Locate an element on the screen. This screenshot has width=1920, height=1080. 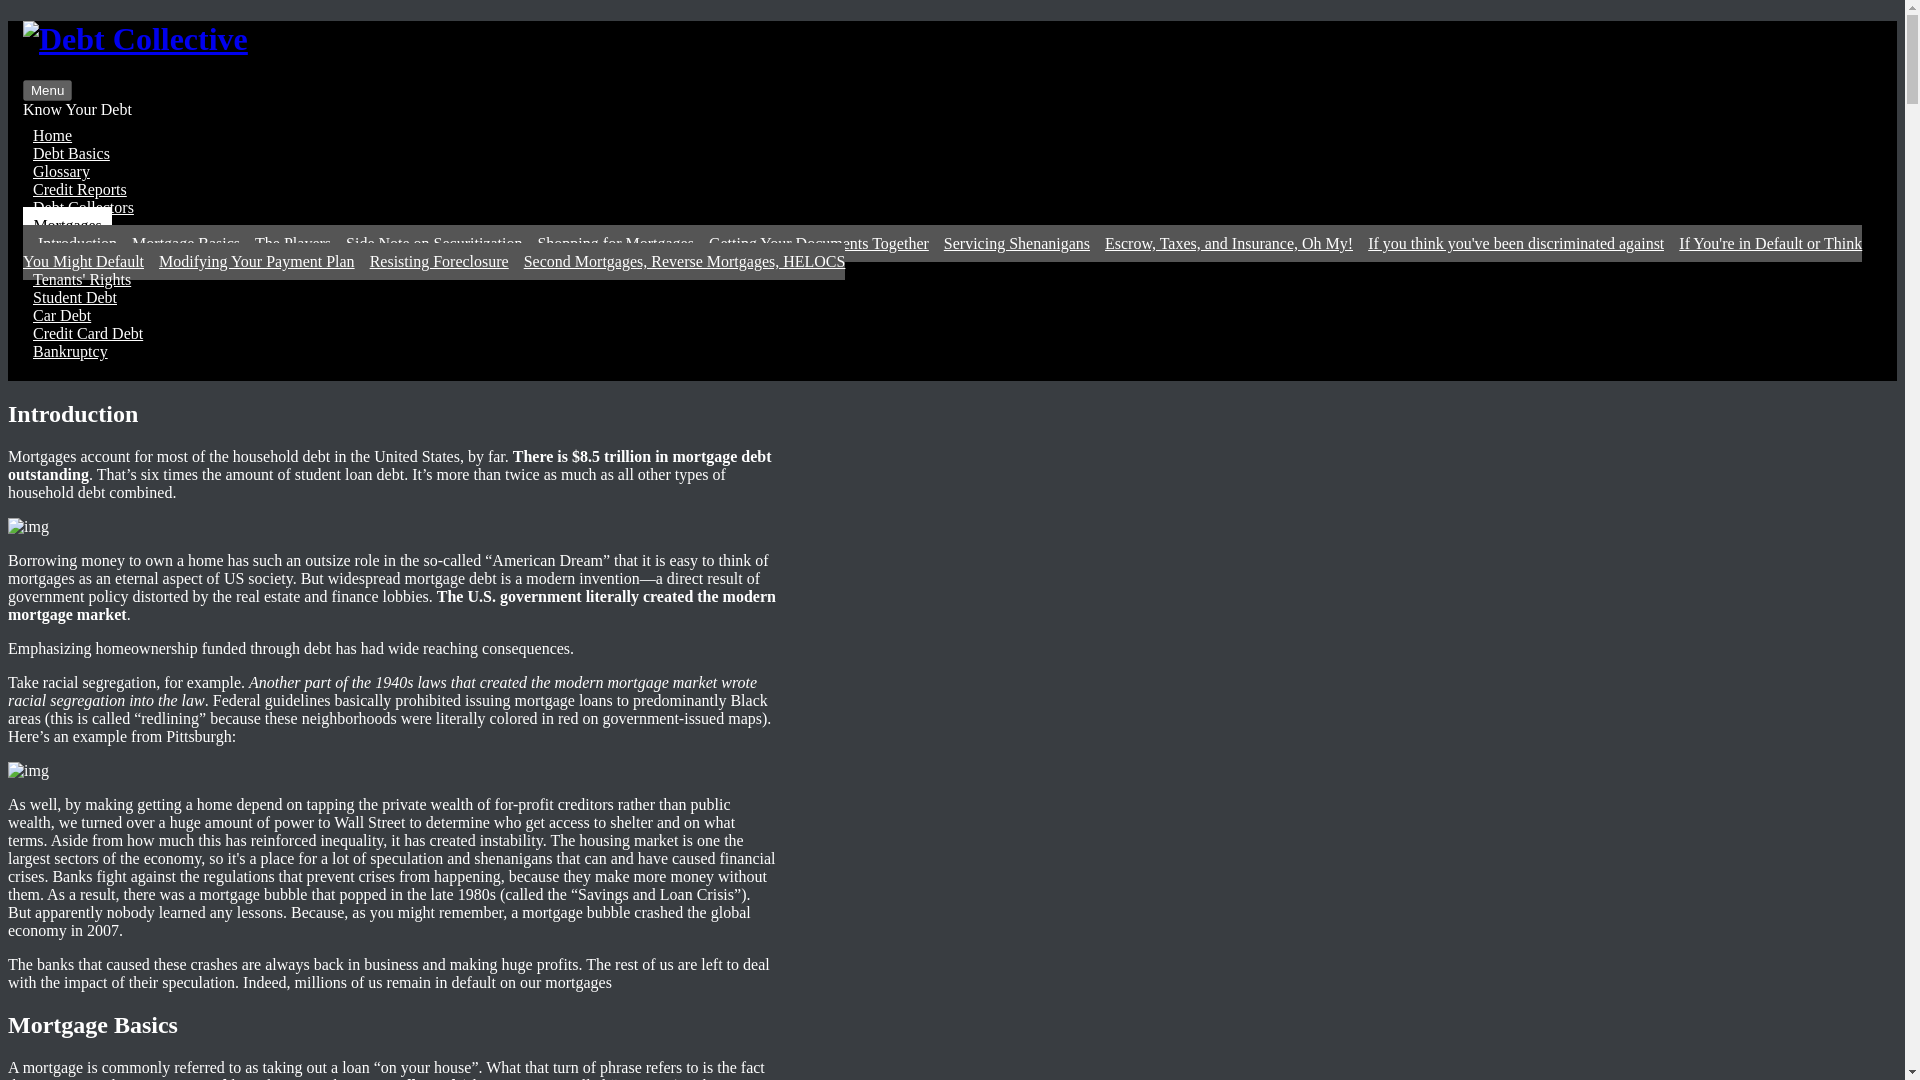
Introduction is located at coordinates (70, 243).